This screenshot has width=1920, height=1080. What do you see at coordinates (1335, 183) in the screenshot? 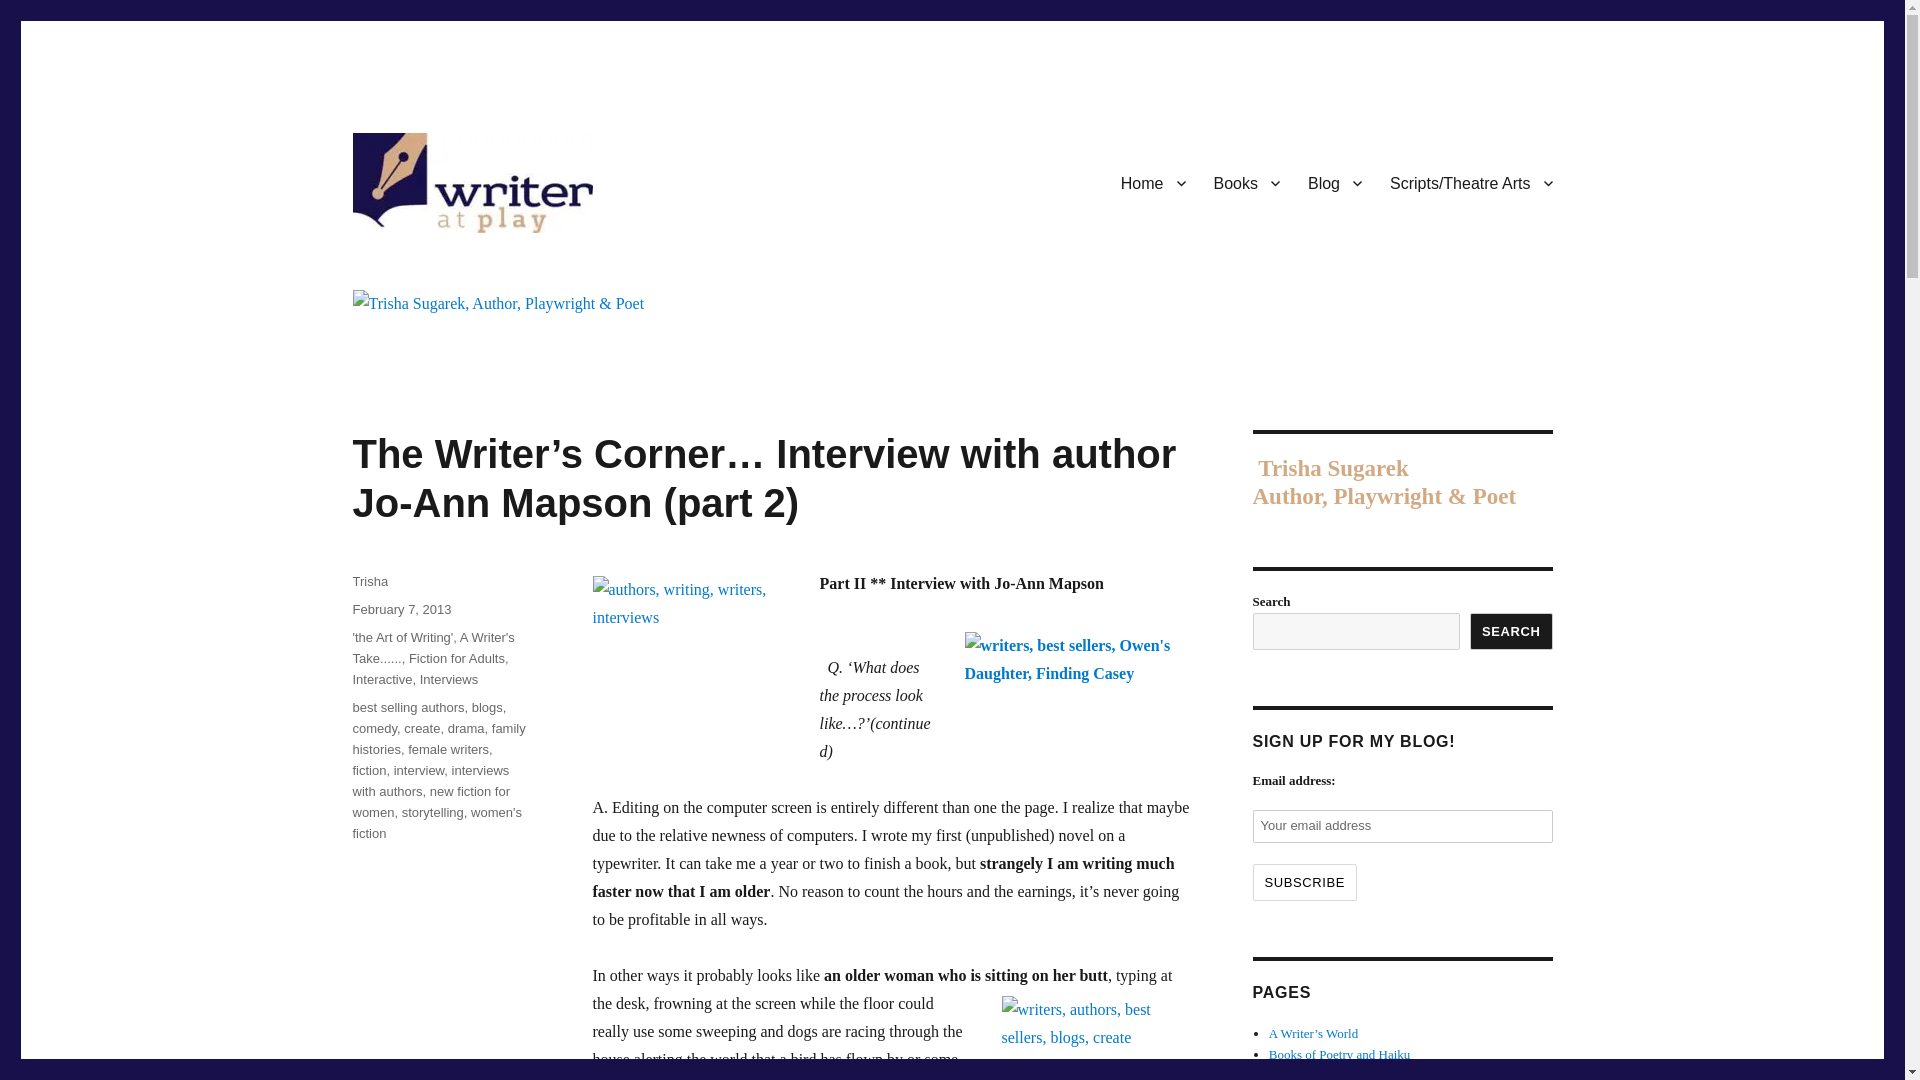
I see `Blog` at bounding box center [1335, 183].